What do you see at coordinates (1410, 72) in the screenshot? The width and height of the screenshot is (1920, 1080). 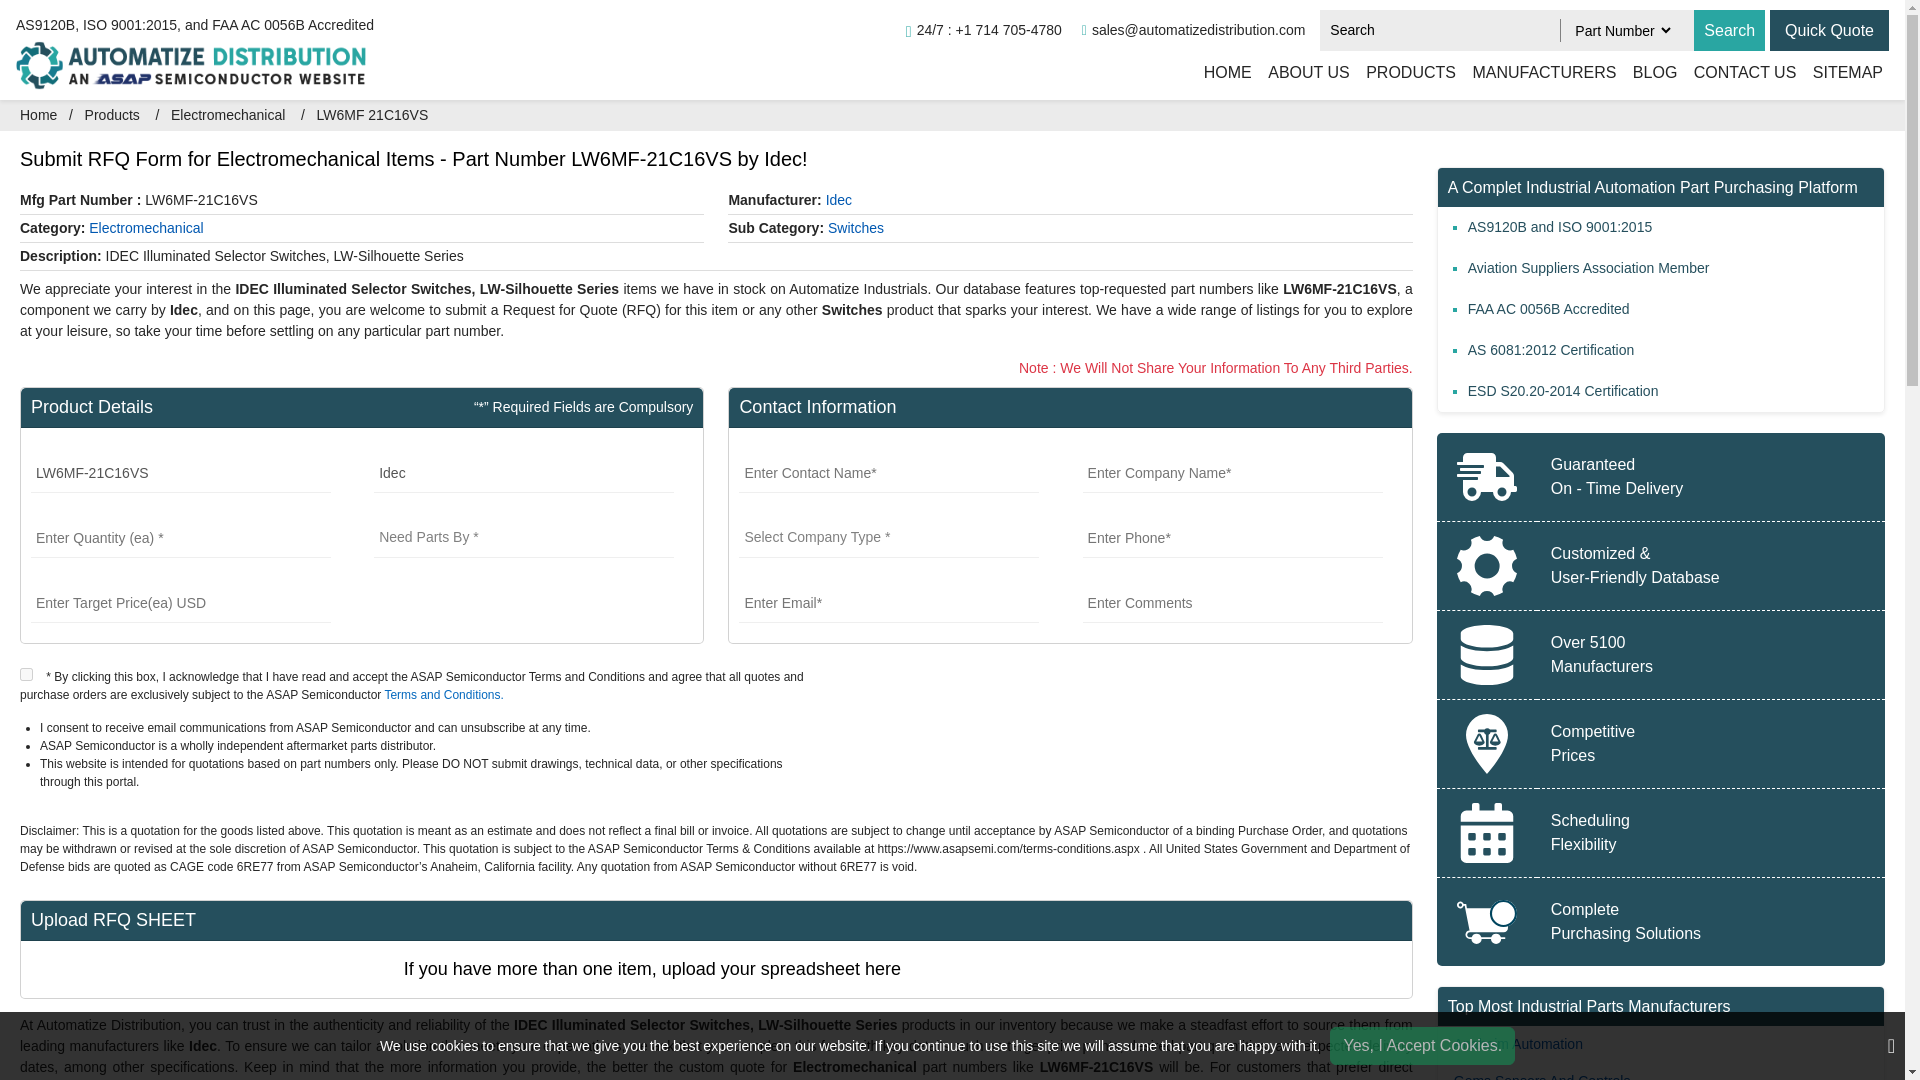 I see `PRODUCTS` at bounding box center [1410, 72].